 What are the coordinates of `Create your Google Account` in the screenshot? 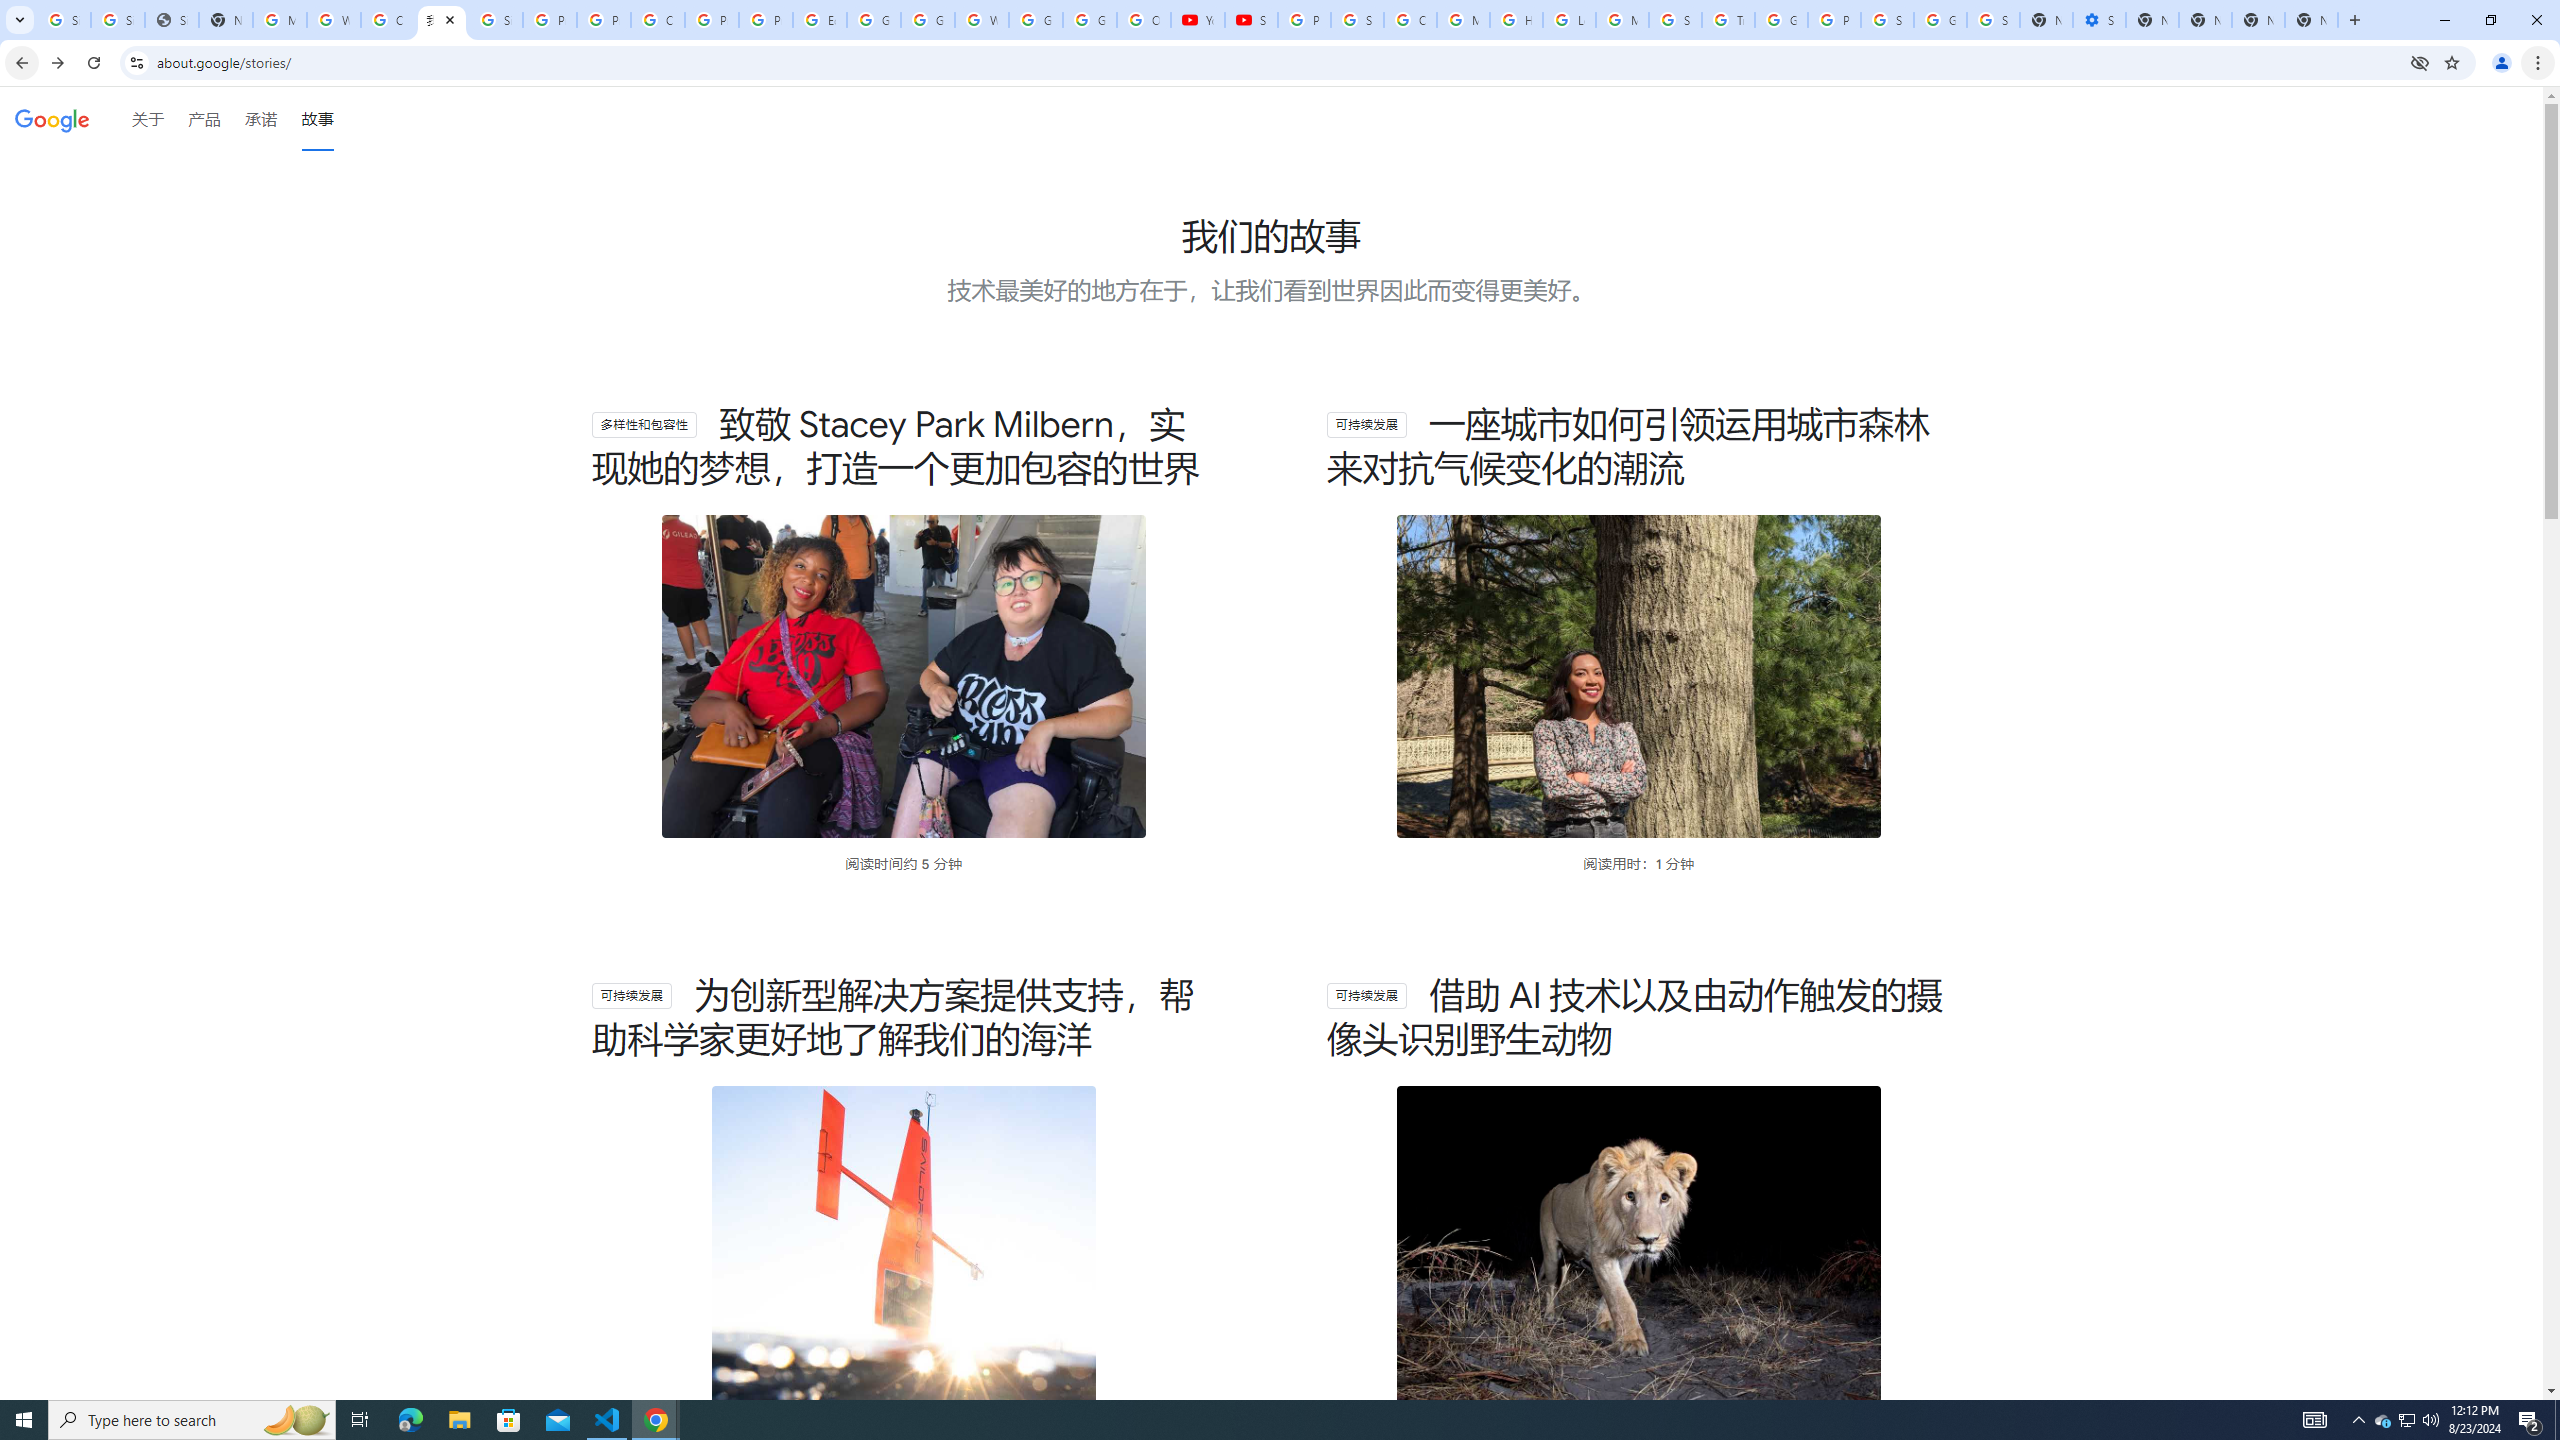 It's located at (658, 20).